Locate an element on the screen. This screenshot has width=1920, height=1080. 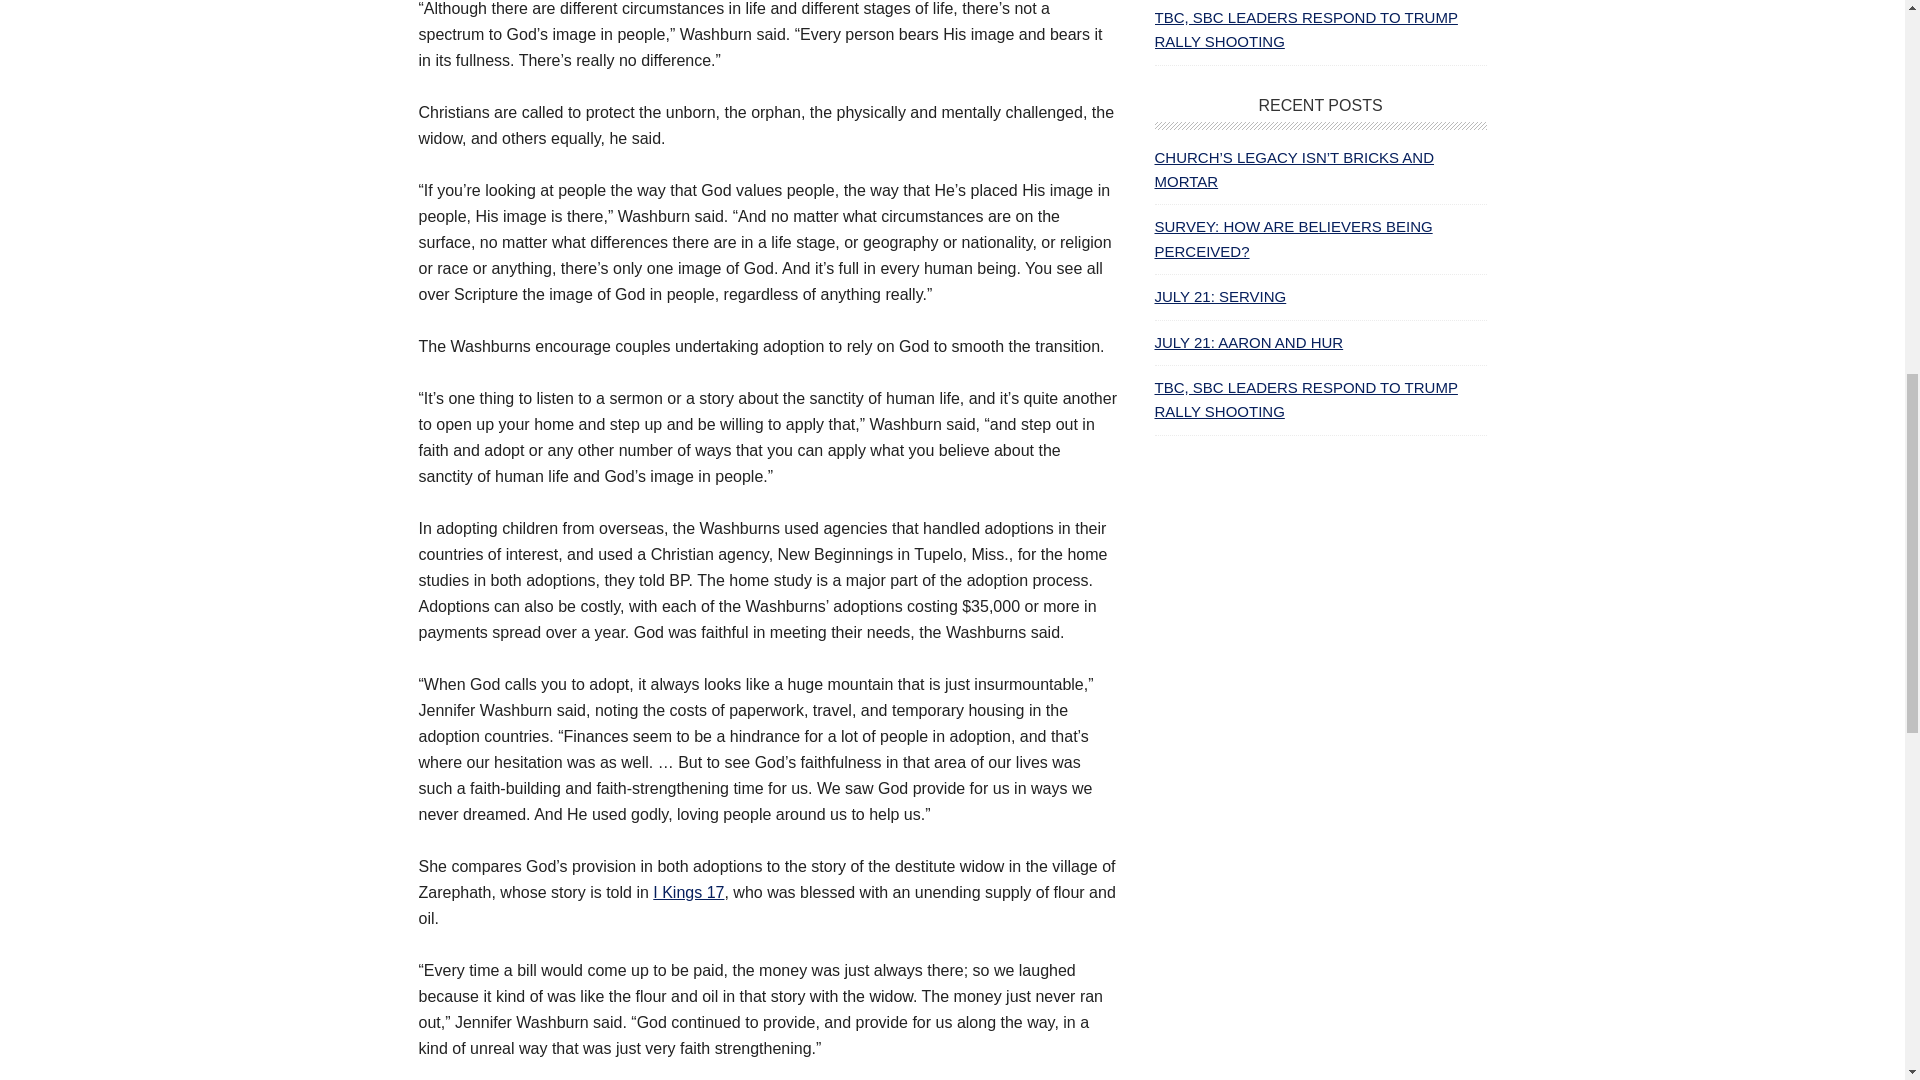
TBC, SBC LEADERS RESPOND TO TRUMP RALLY SHOOTING is located at coordinates (1305, 28).